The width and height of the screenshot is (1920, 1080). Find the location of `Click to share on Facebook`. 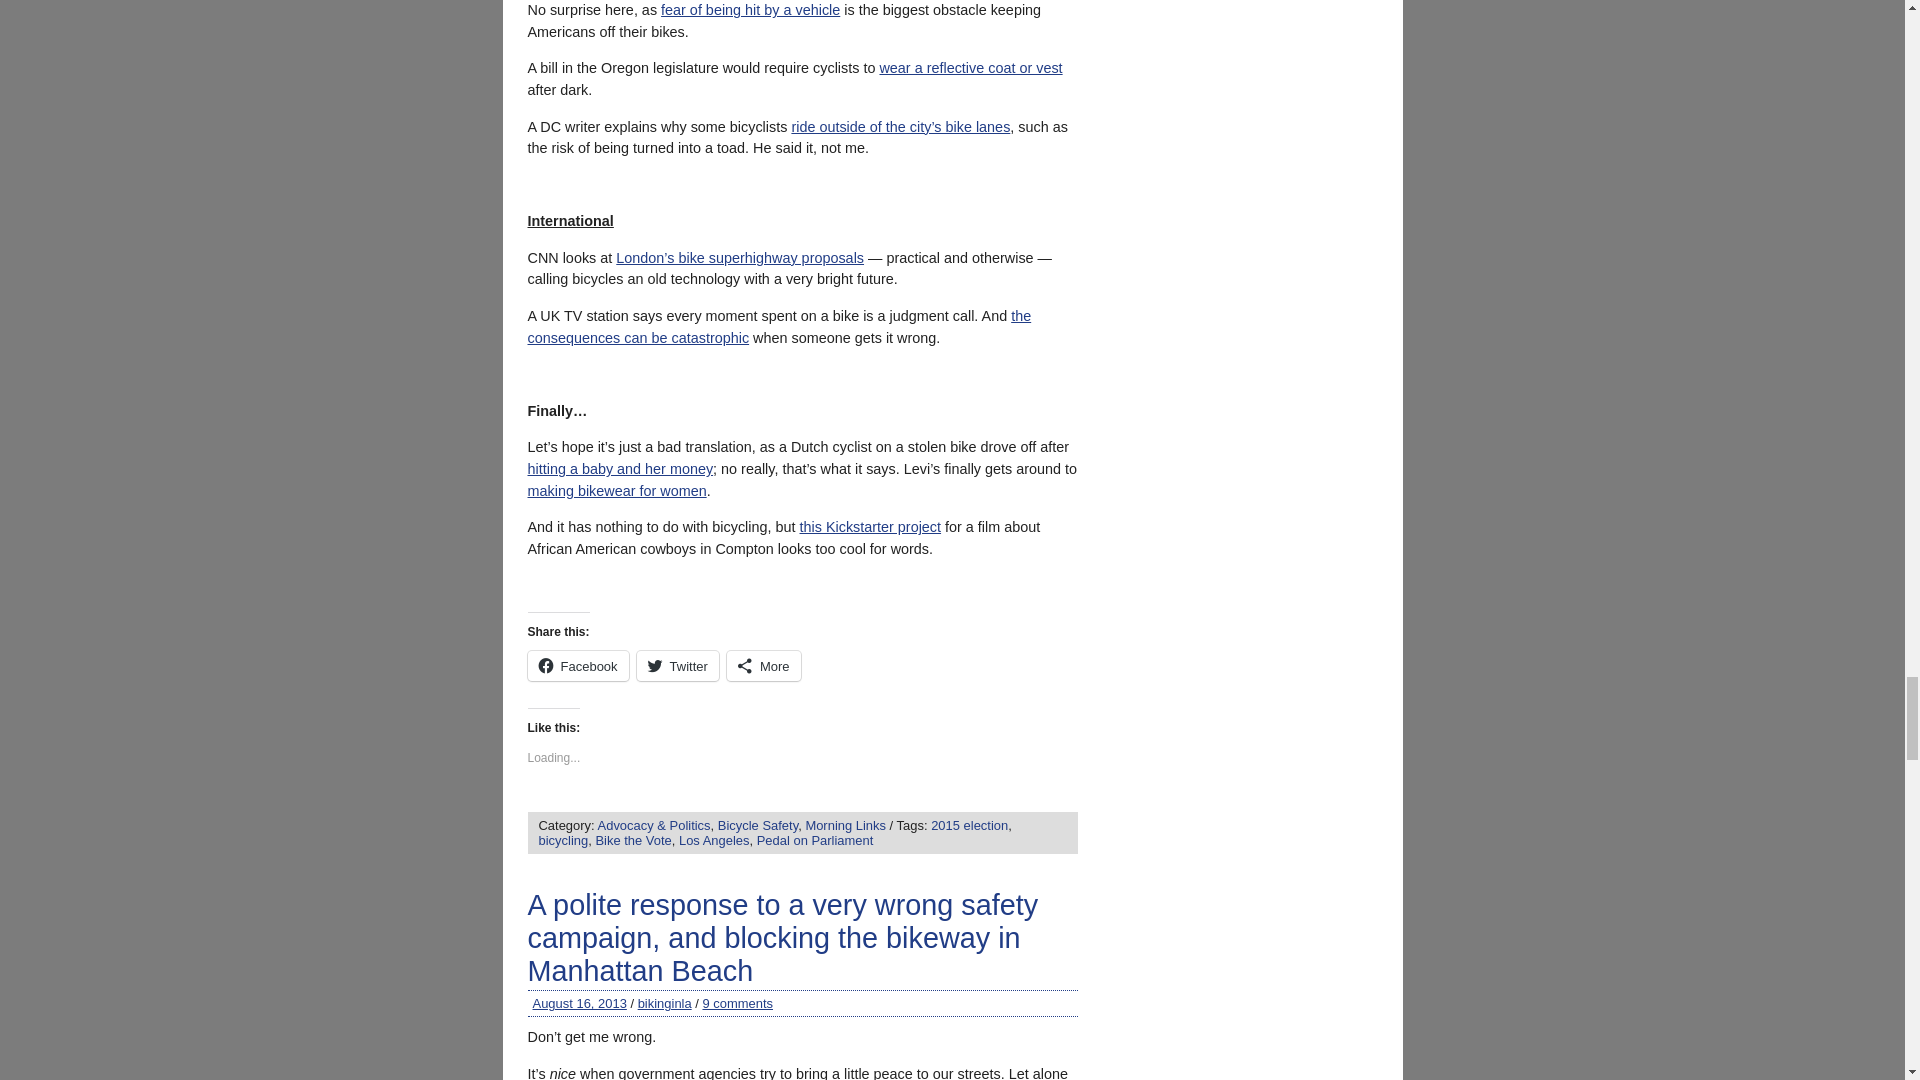

Click to share on Facebook is located at coordinates (578, 666).